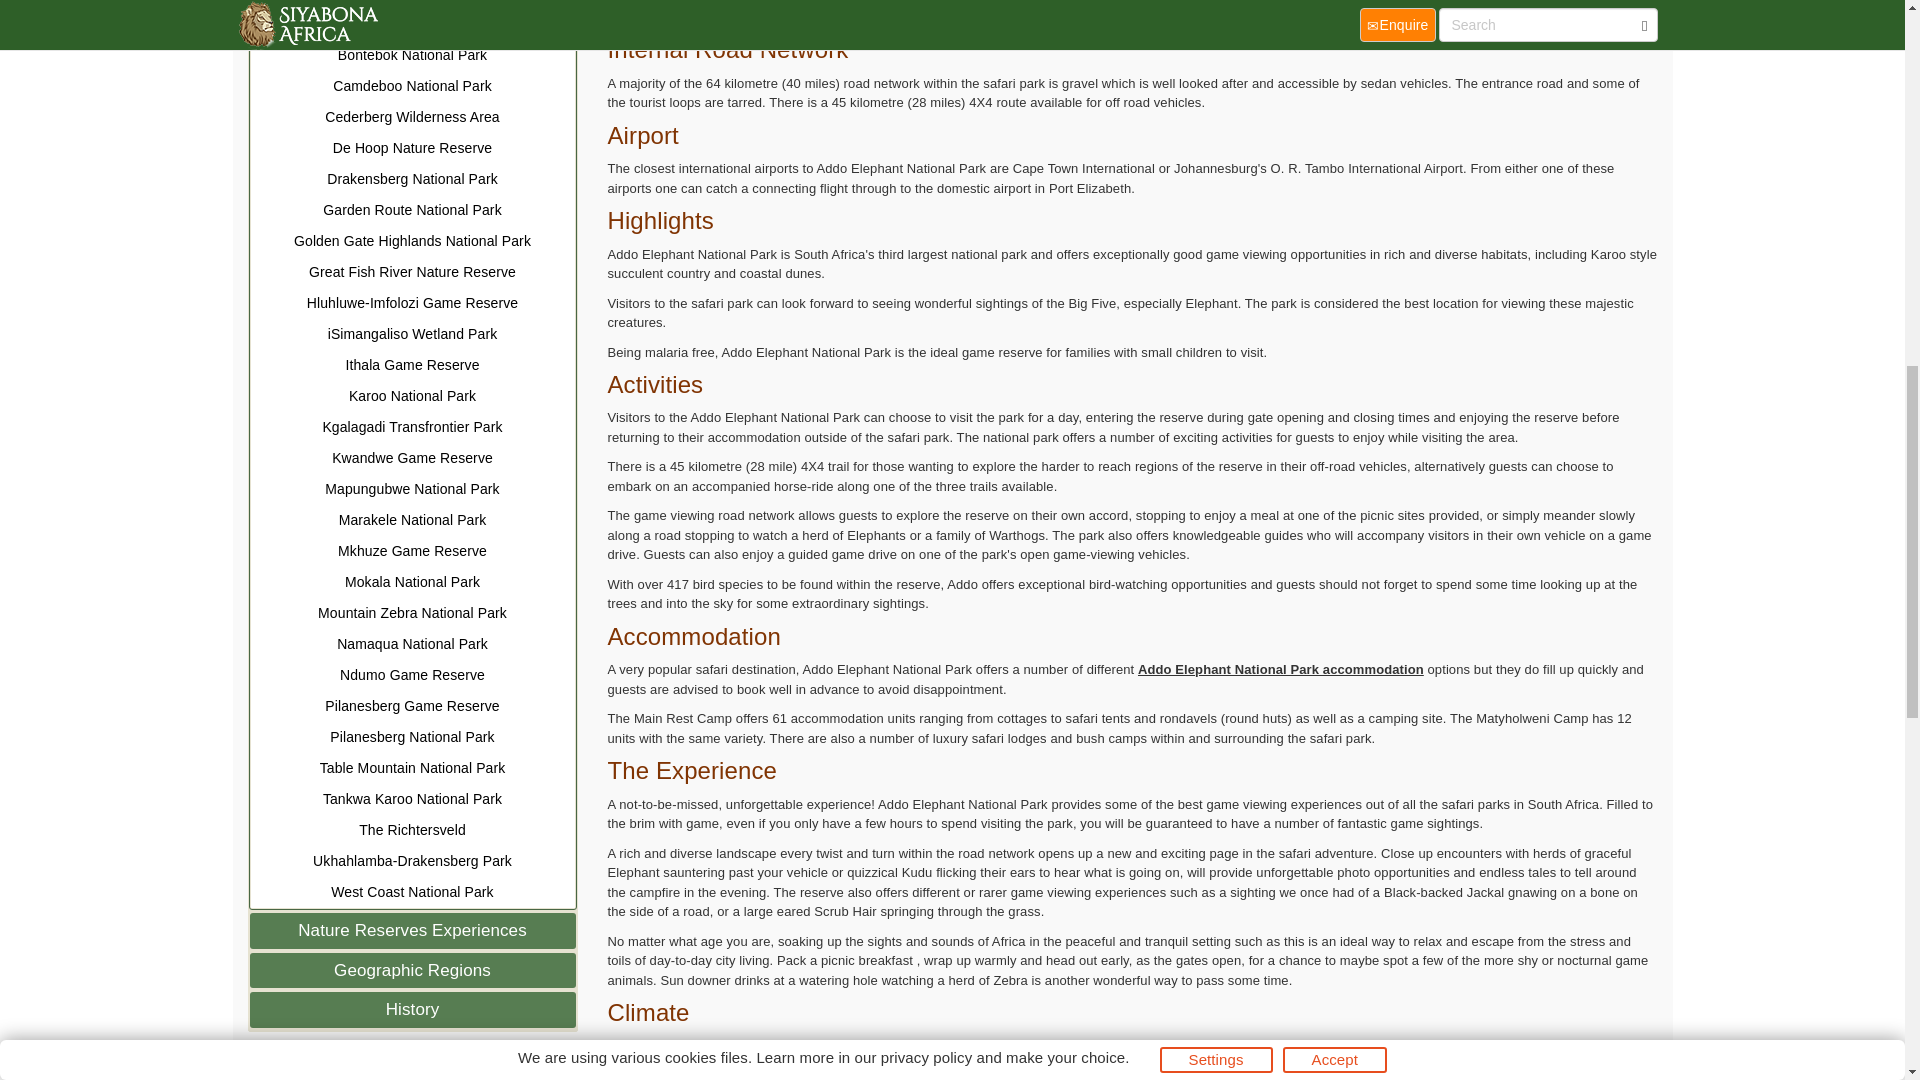  What do you see at coordinates (412, 241) in the screenshot?
I see `Golden Gate Highlands National Park` at bounding box center [412, 241].